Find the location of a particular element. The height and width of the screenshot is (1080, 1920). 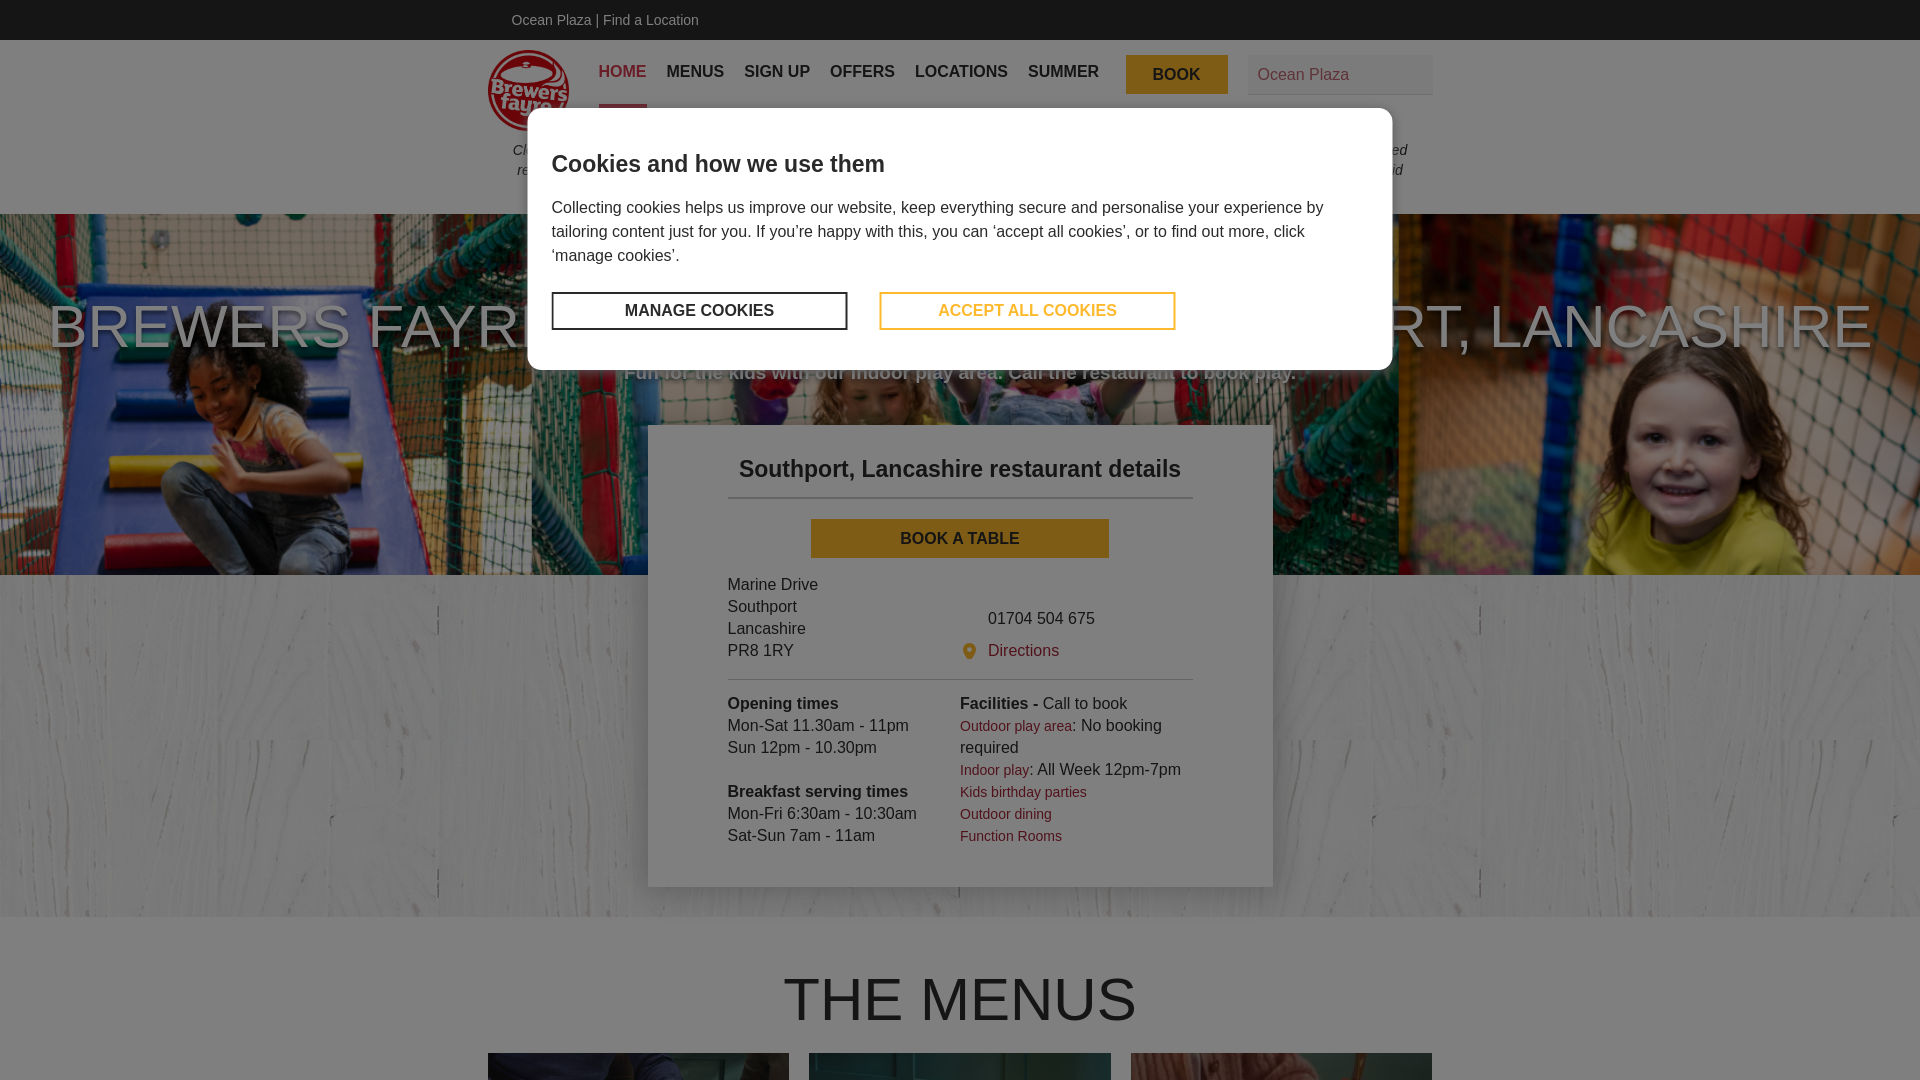

Outdoor play area is located at coordinates (1016, 726).